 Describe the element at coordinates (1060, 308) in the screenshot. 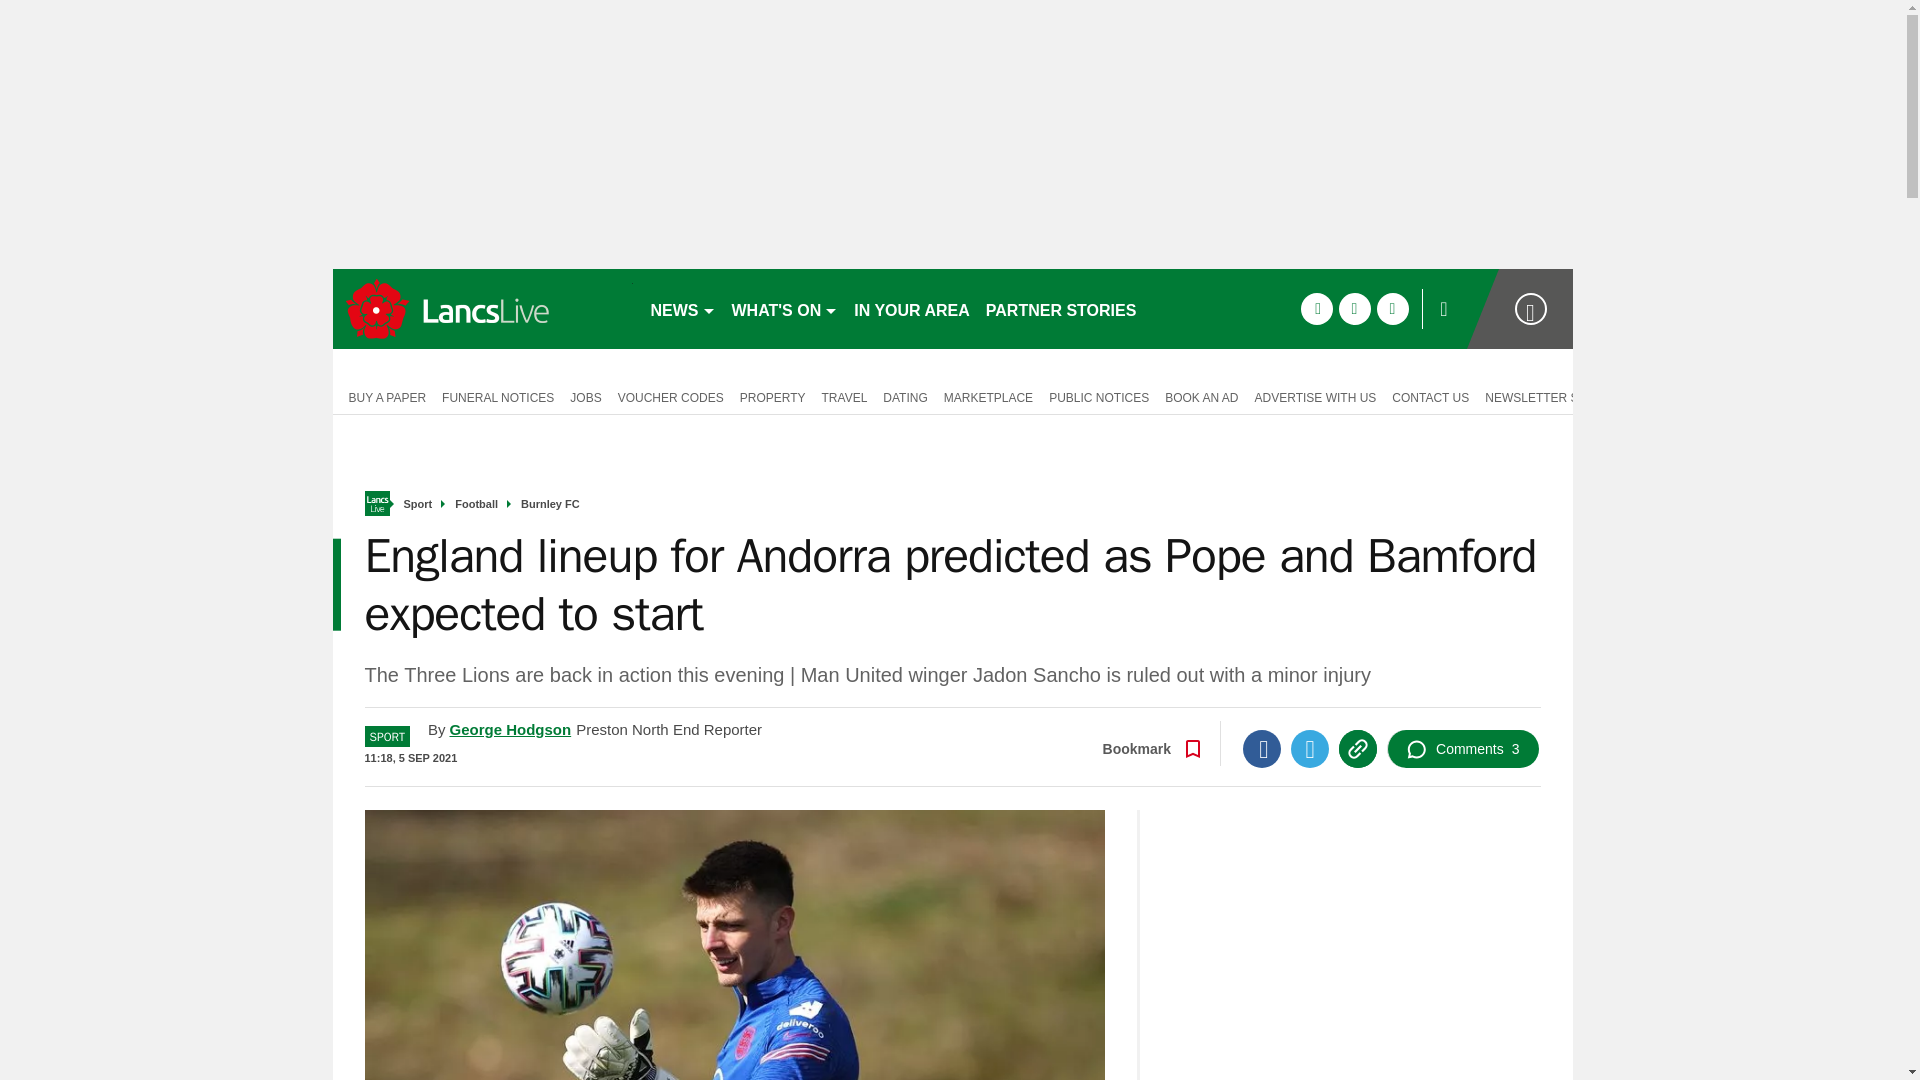

I see `PARTNER STORIES` at that location.